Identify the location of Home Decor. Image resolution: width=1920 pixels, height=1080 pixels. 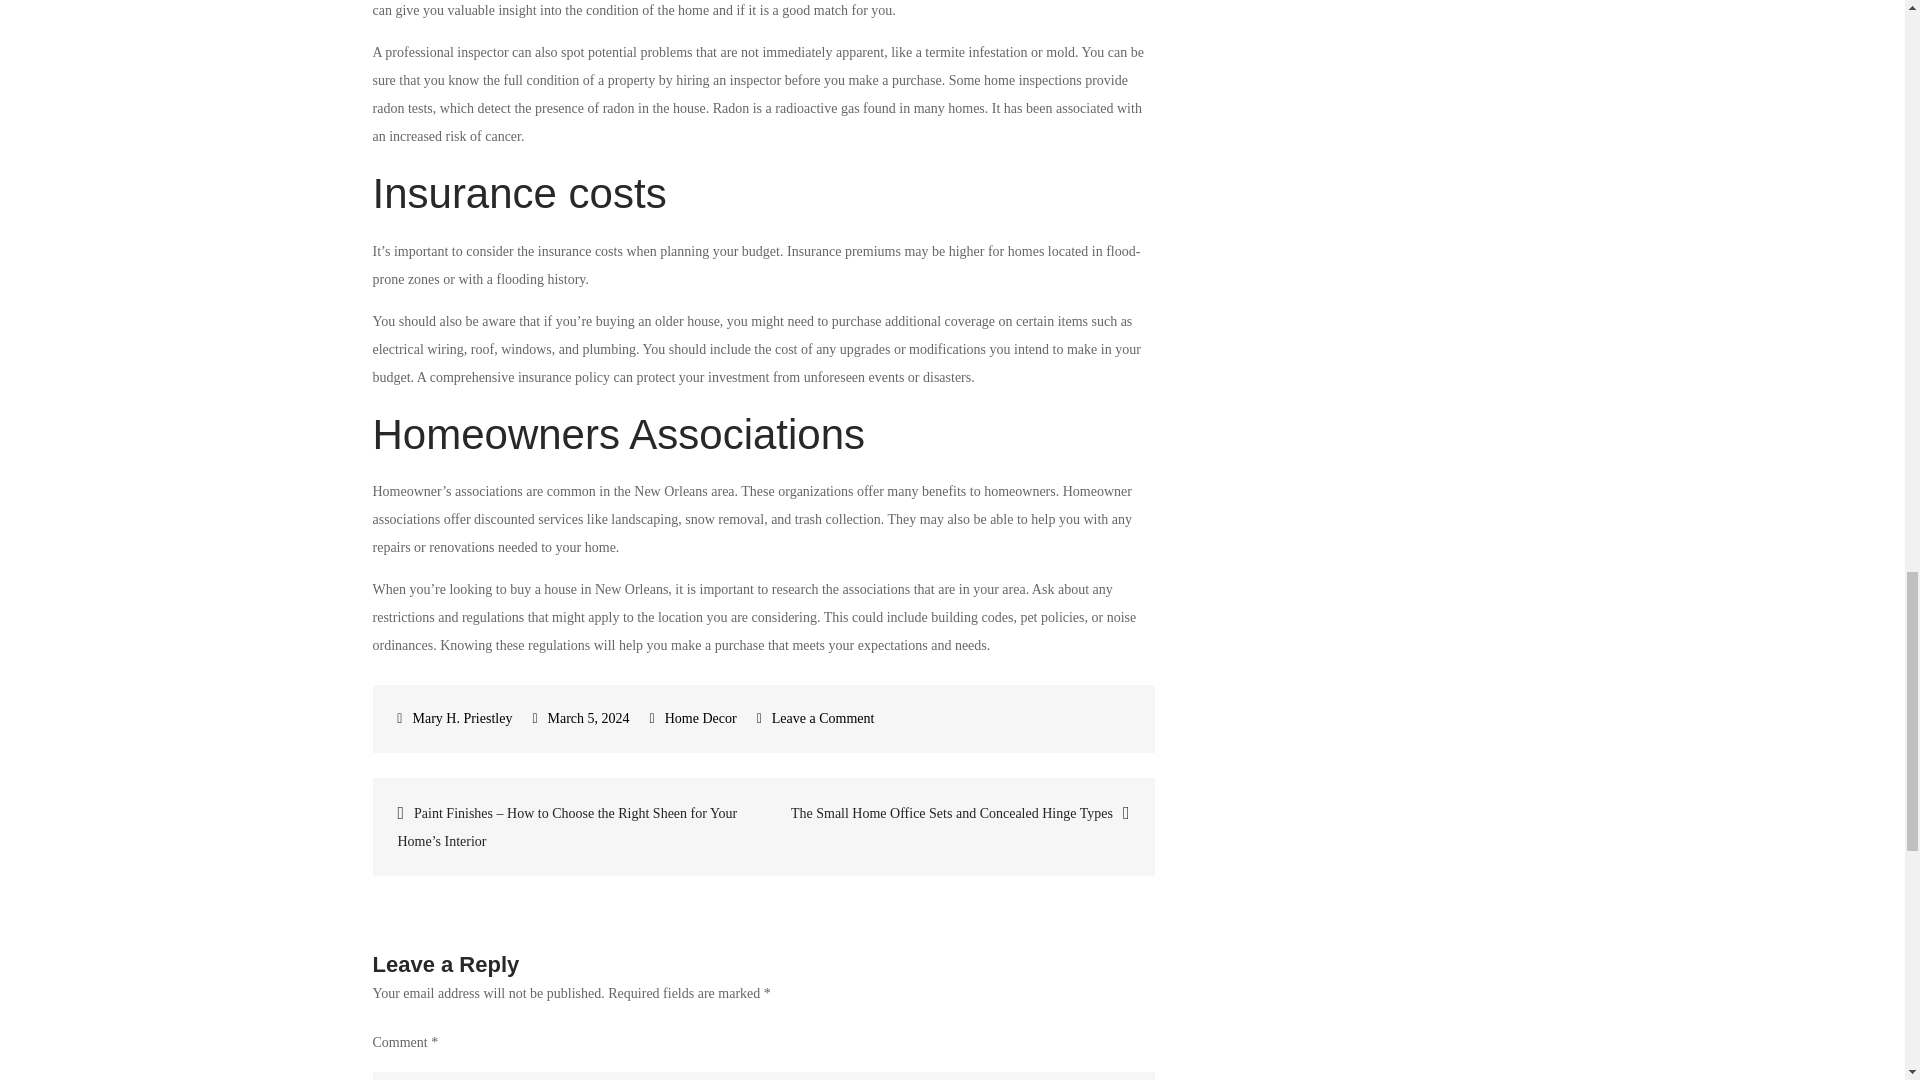
(700, 718).